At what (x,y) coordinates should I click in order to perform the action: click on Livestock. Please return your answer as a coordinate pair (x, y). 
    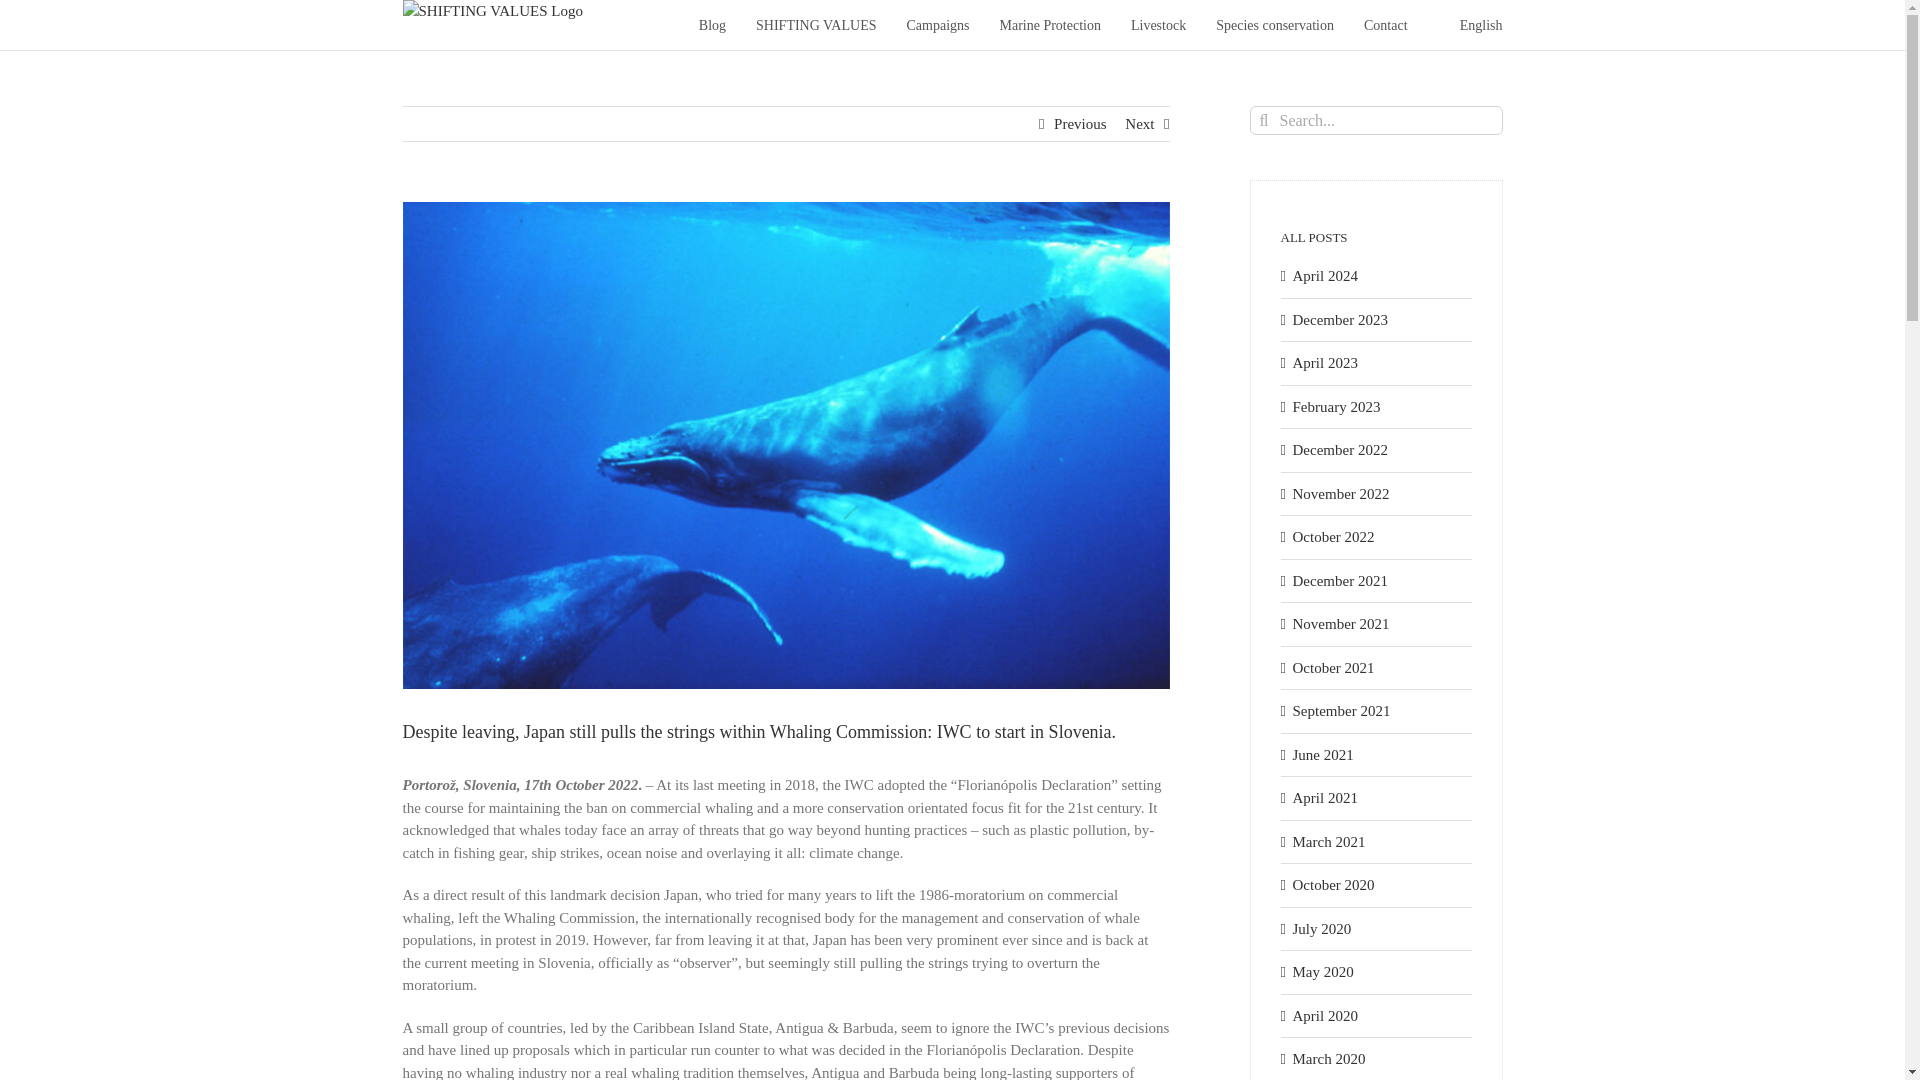
    Looking at the image, I should click on (1158, 24).